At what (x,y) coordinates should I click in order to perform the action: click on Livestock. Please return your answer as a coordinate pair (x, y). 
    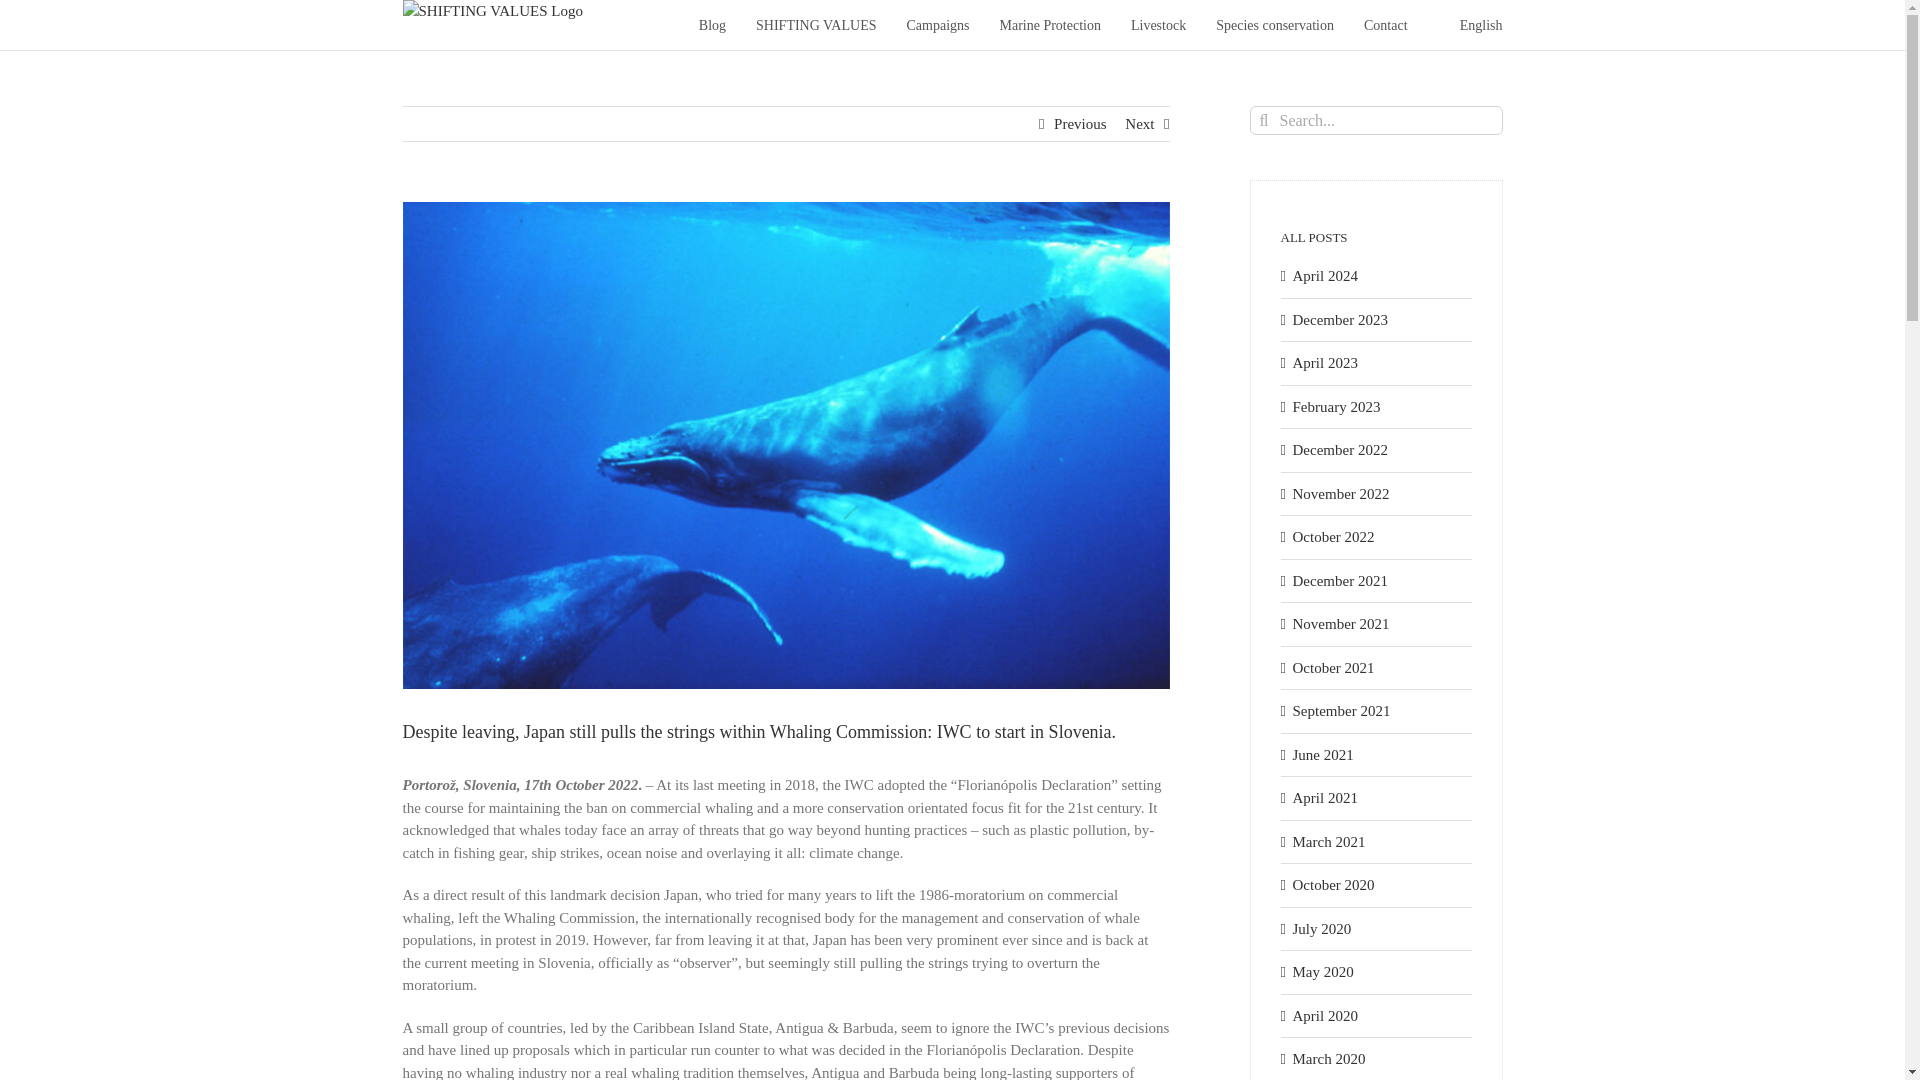
    Looking at the image, I should click on (1158, 24).